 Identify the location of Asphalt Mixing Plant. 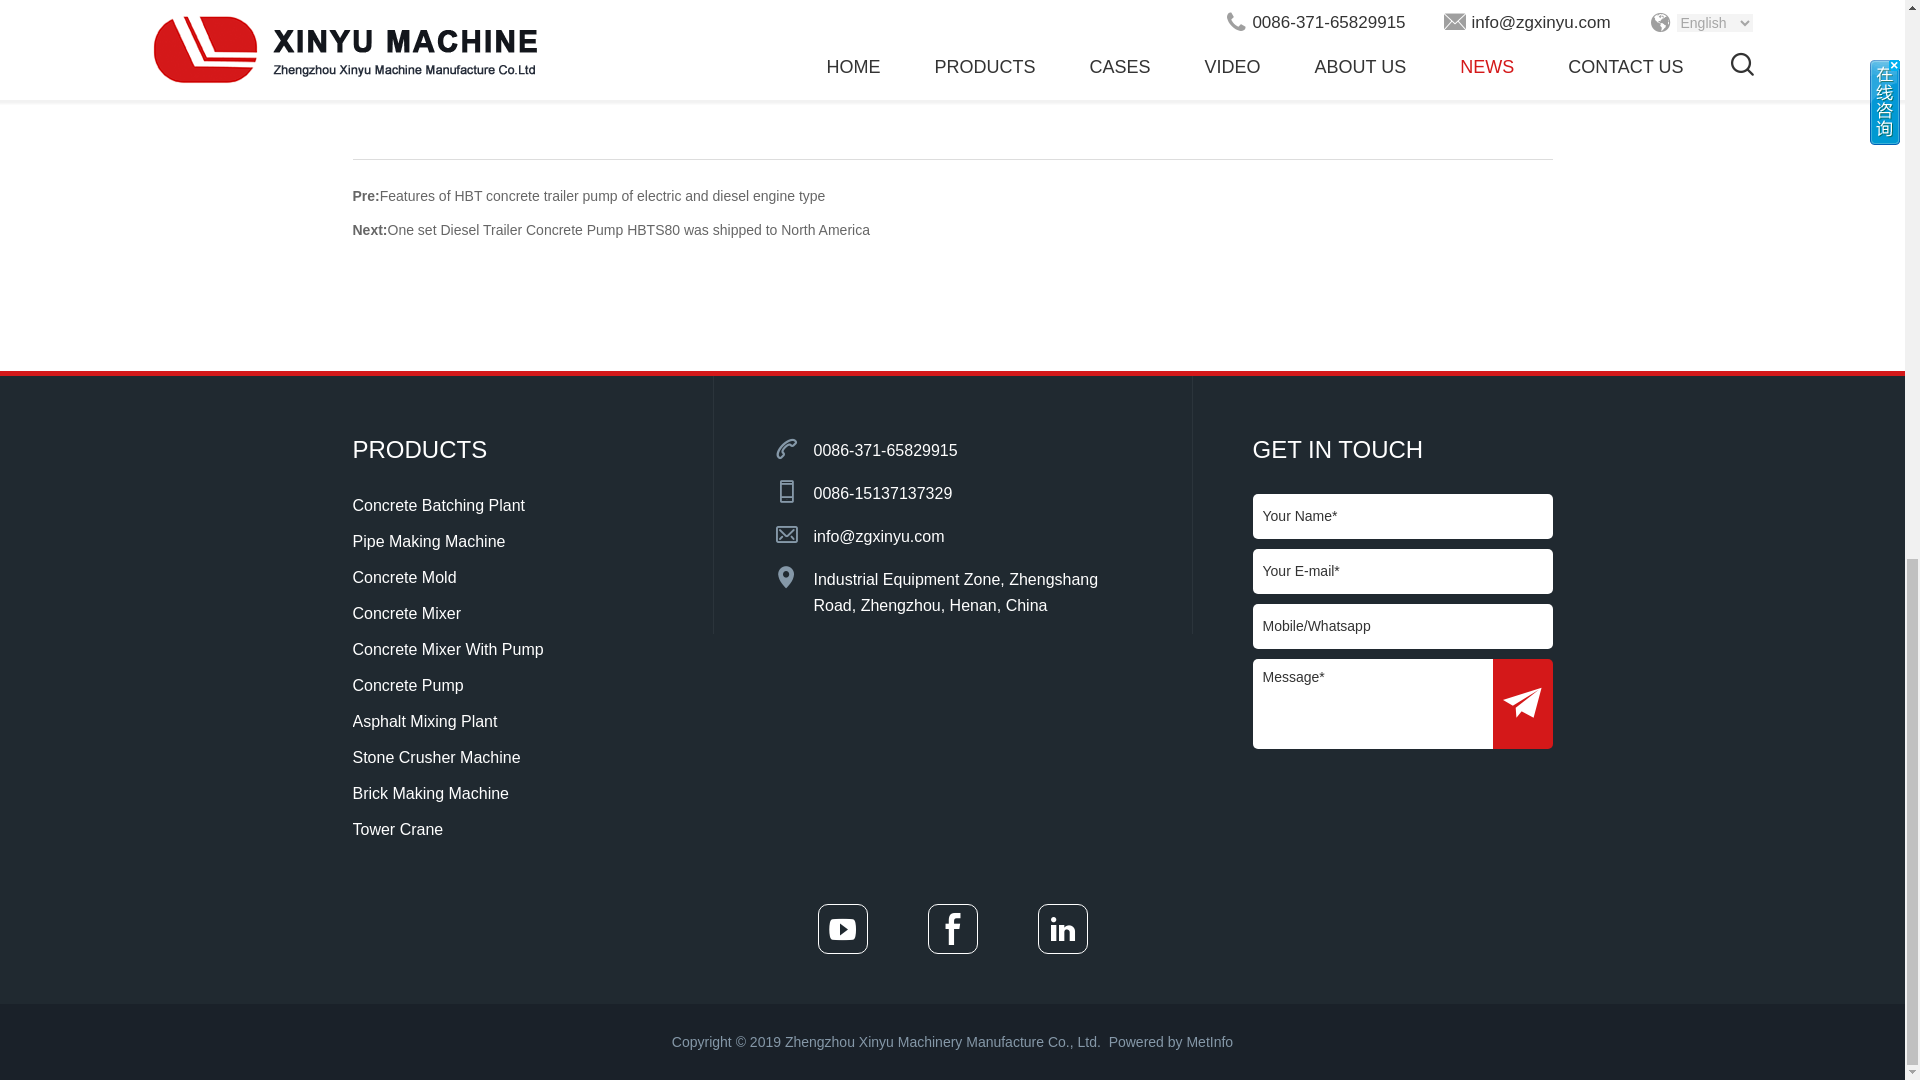
(424, 721).